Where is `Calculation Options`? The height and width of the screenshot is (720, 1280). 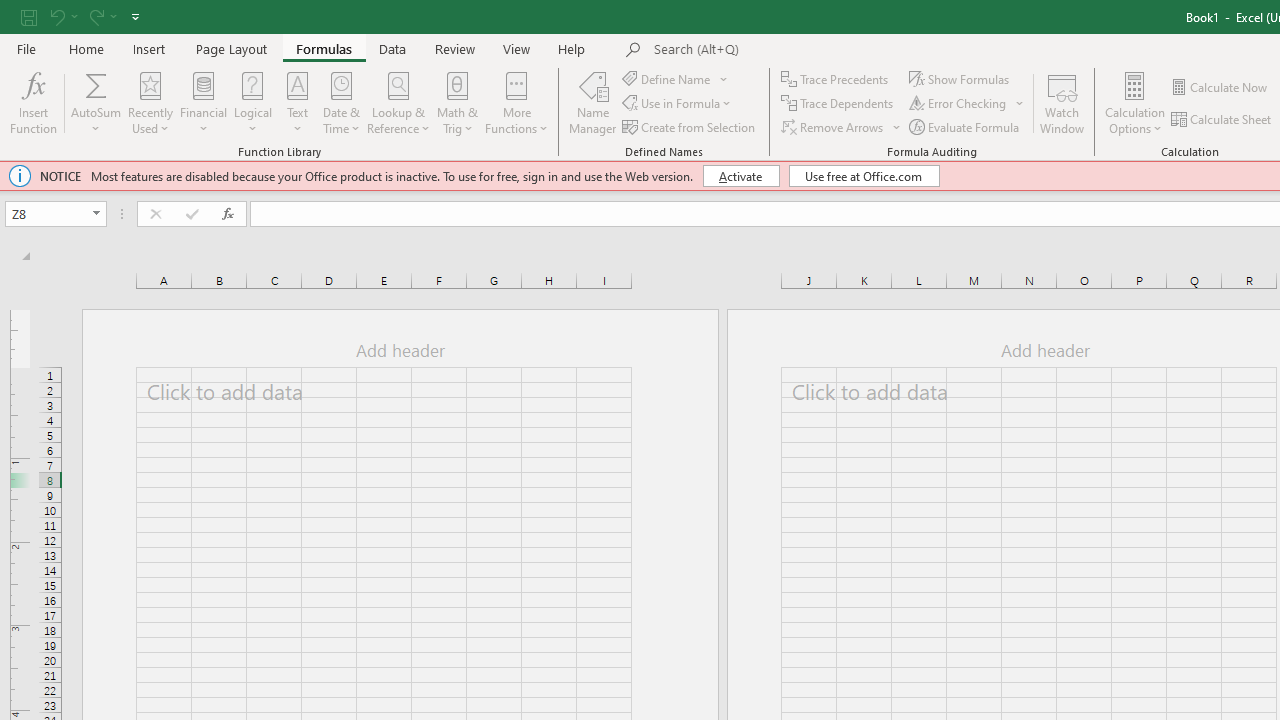 Calculation Options is located at coordinates (1135, 102).